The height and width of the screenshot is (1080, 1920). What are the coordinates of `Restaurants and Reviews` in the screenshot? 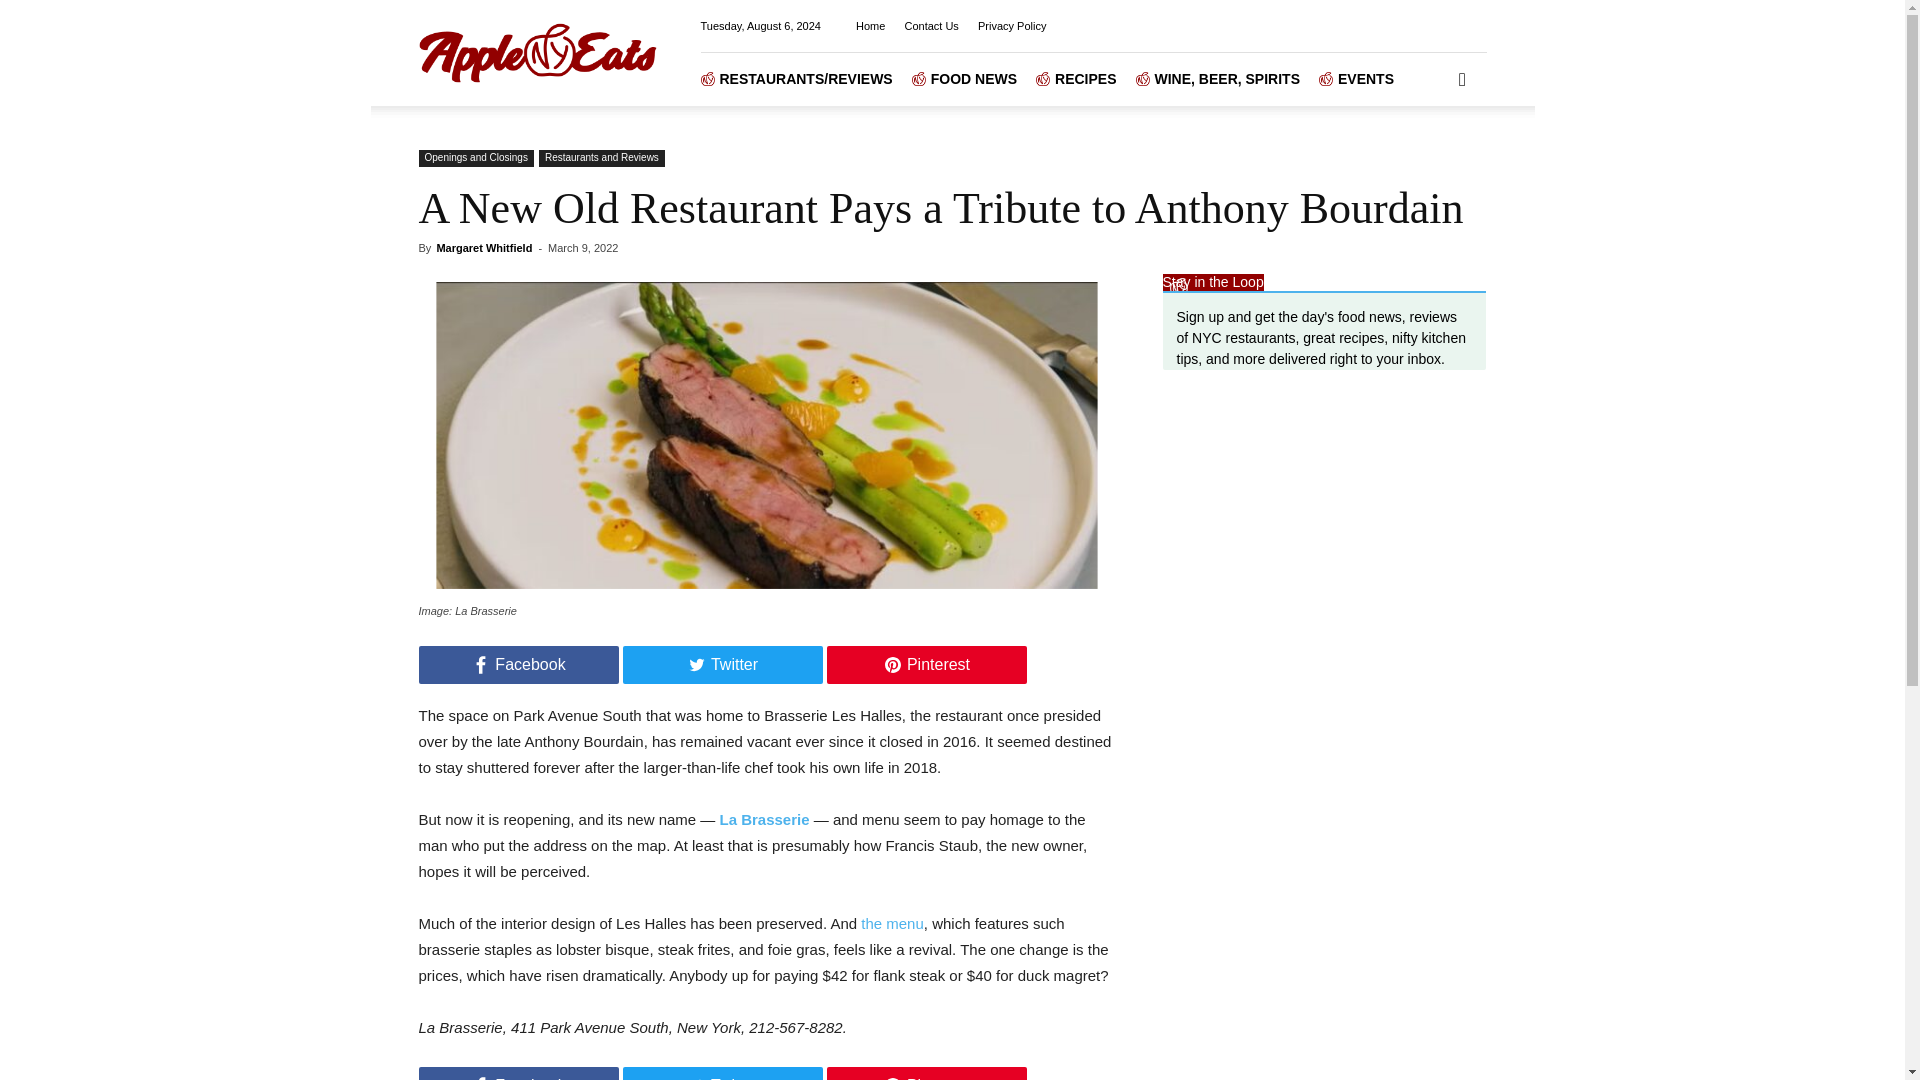 It's located at (602, 158).